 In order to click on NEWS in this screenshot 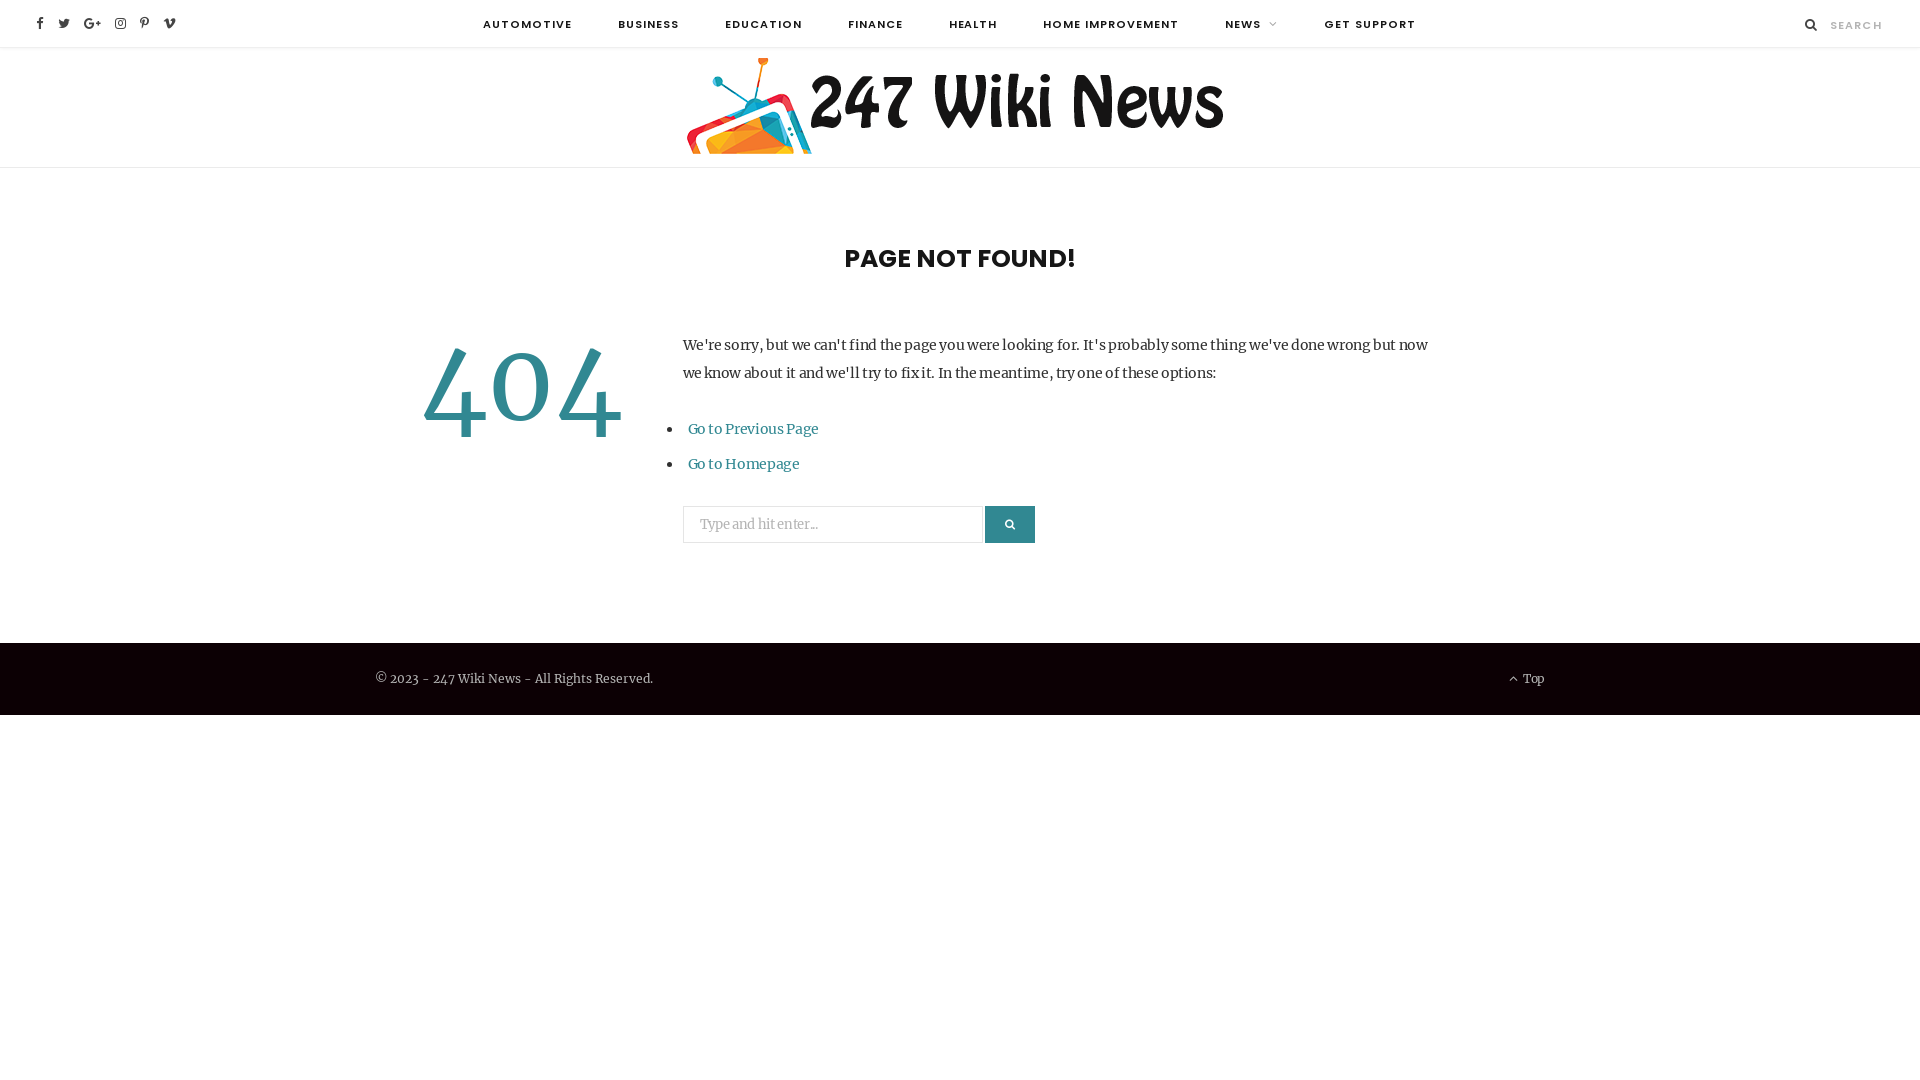, I will do `click(1252, 24)`.